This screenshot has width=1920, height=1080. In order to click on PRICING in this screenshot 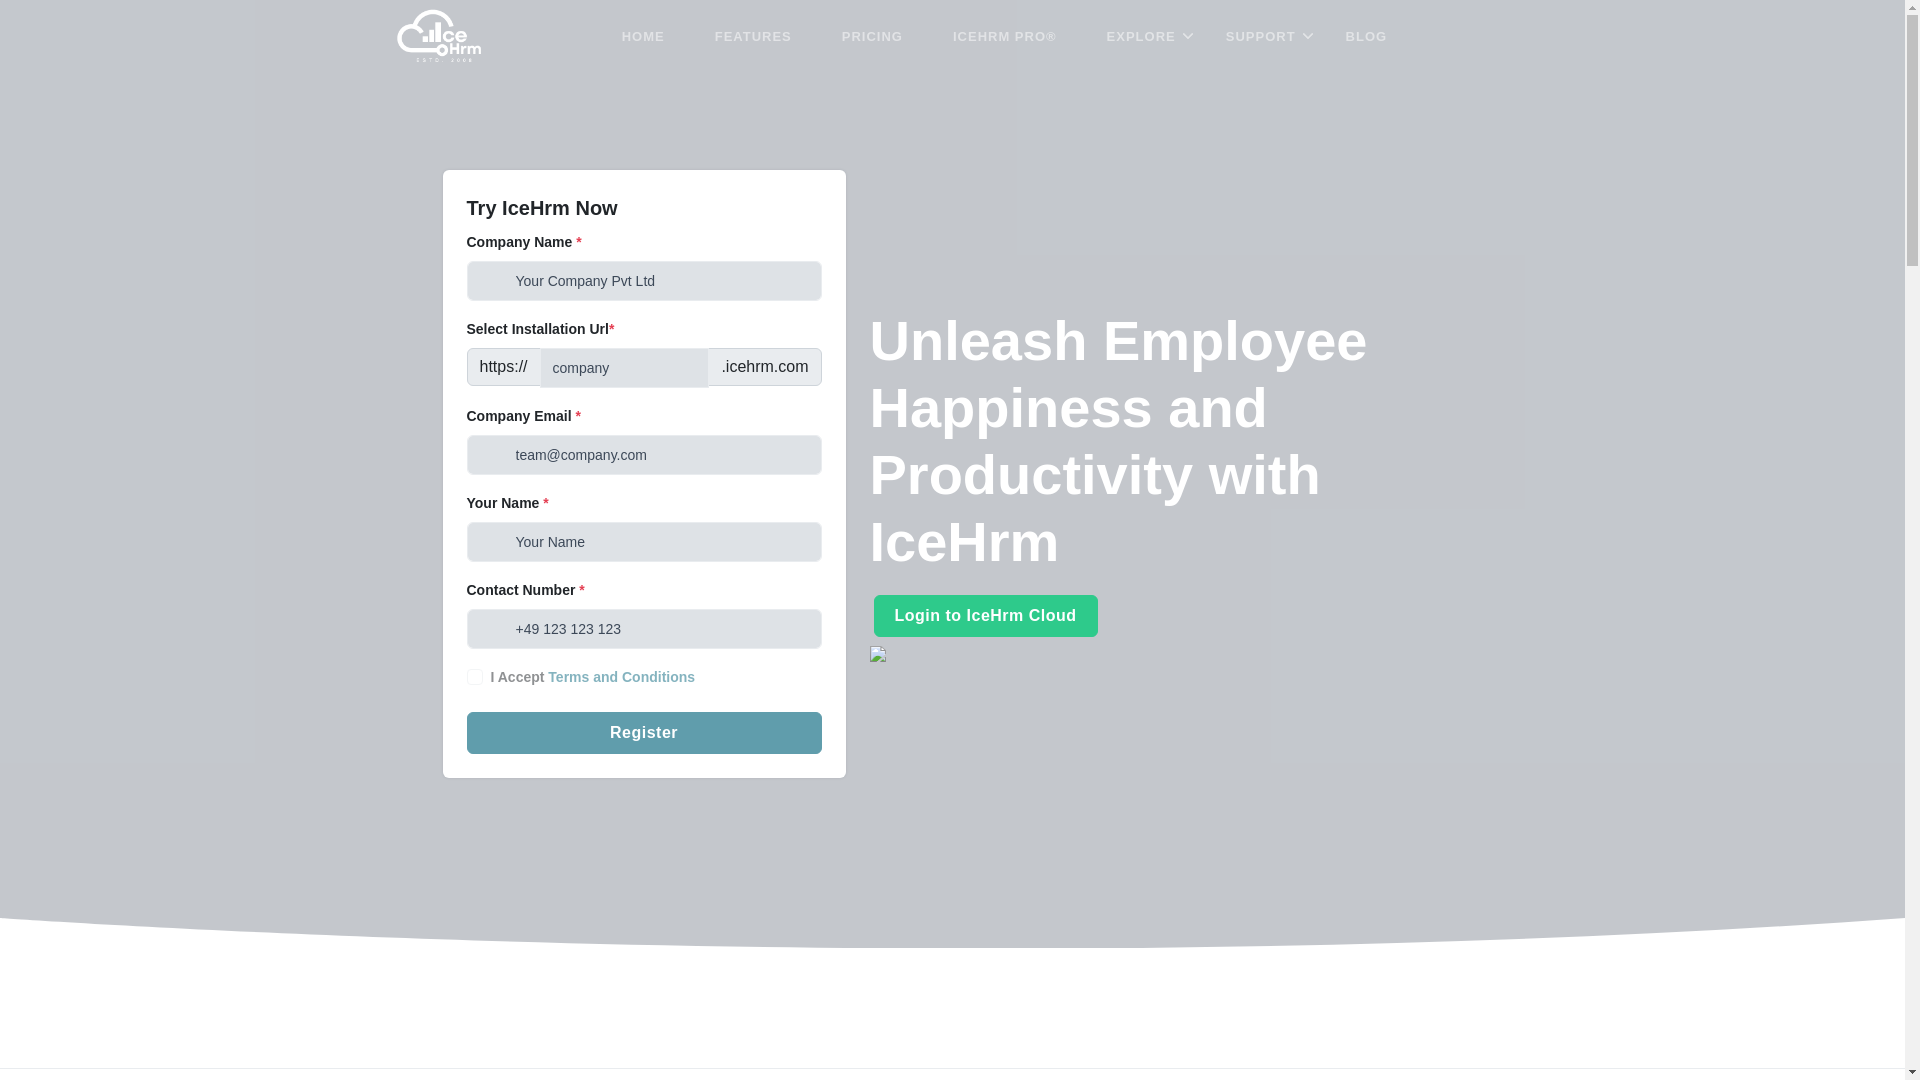, I will do `click(872, 37)`.